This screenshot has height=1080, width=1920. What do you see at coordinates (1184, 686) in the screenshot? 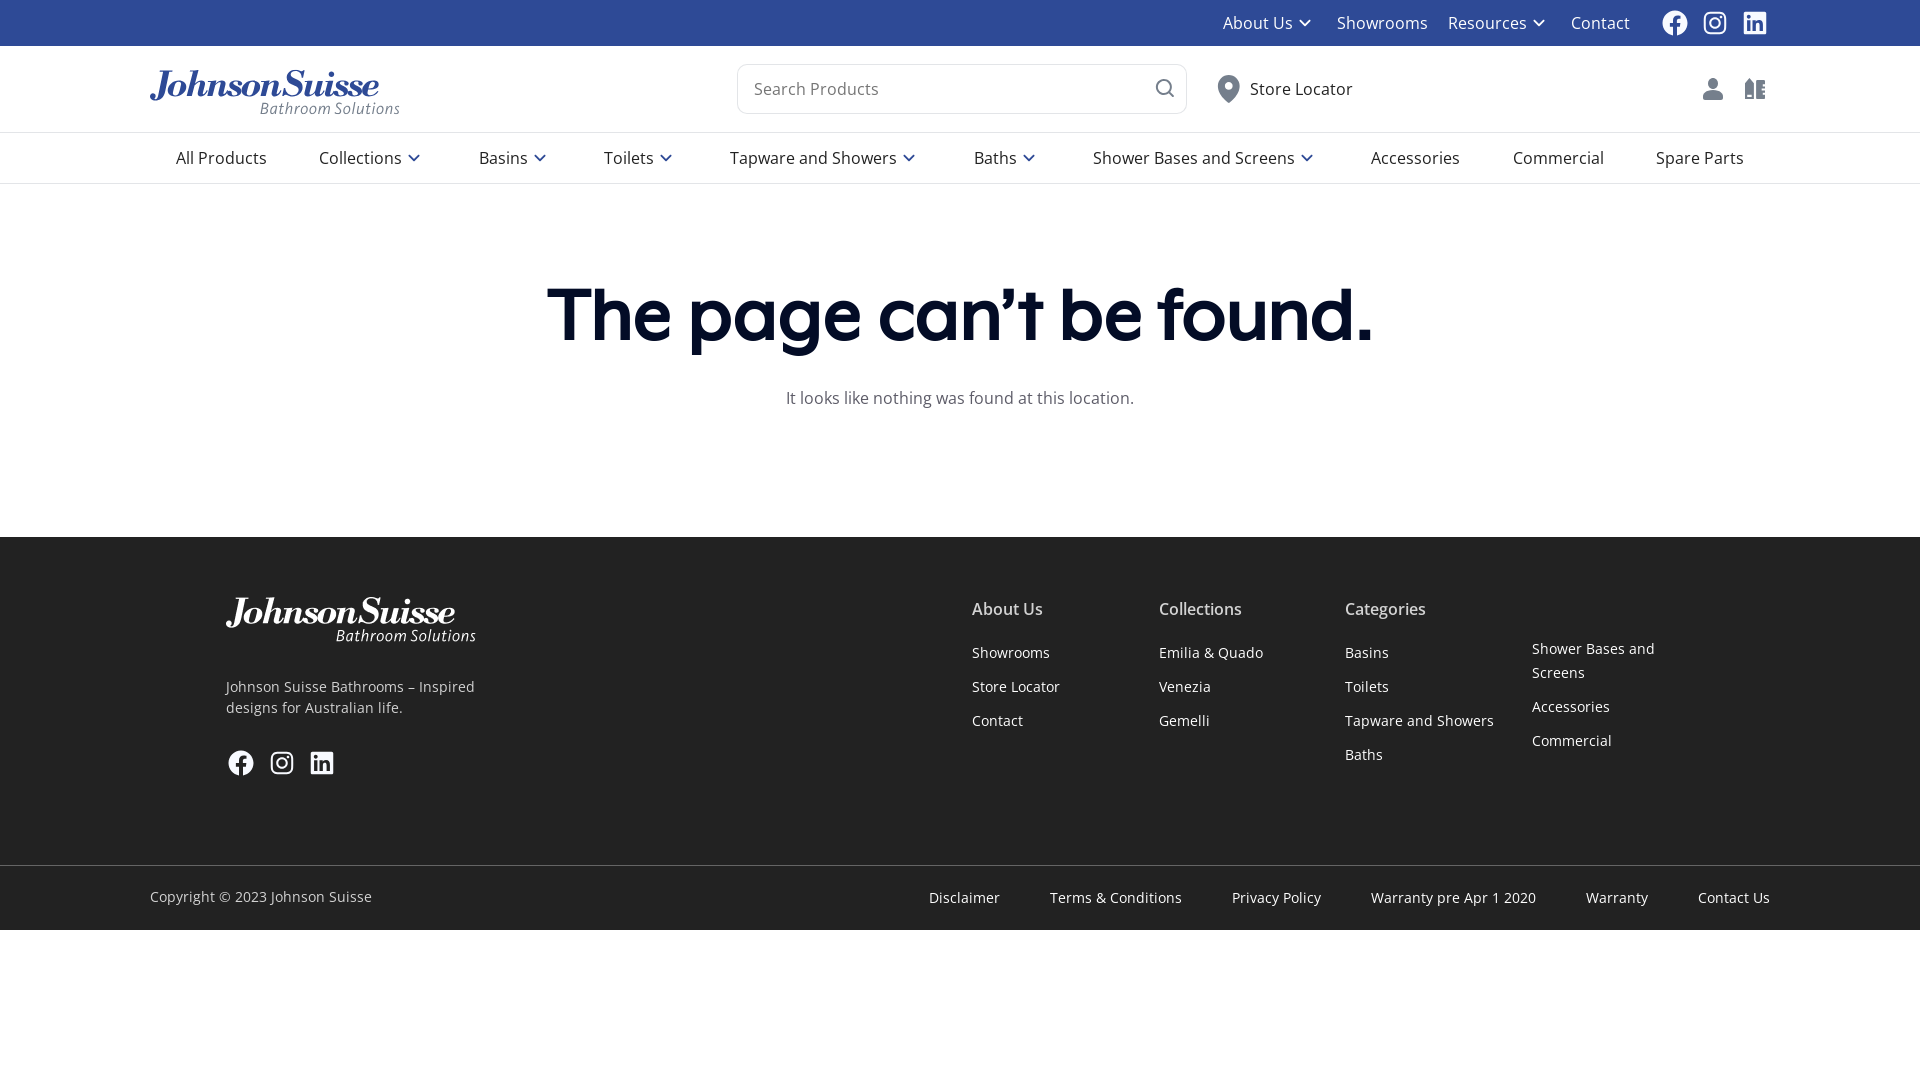
I see `Venezia` at bounding box center [1184, 686].